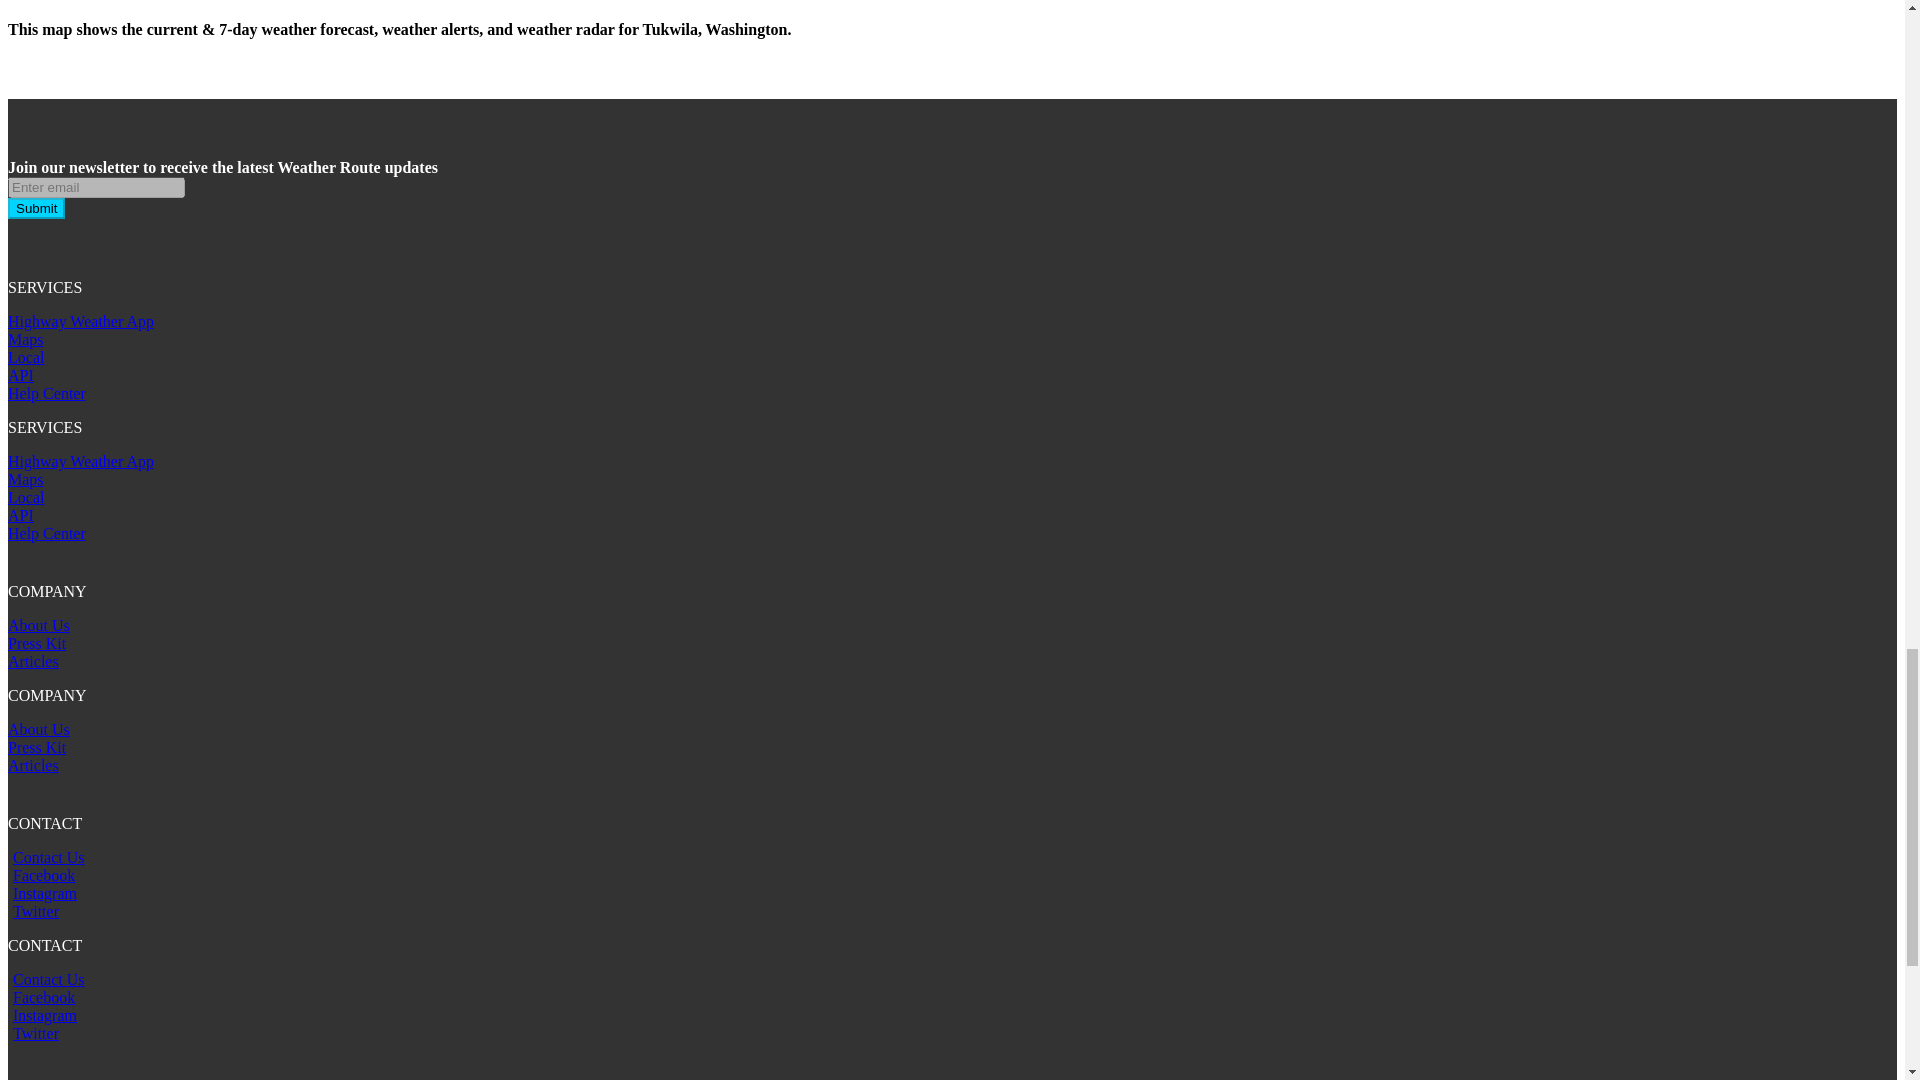 Image resolution: width=1920 pixels, height=1080 pixels. I want to click on Help Center, so click(46, 533).